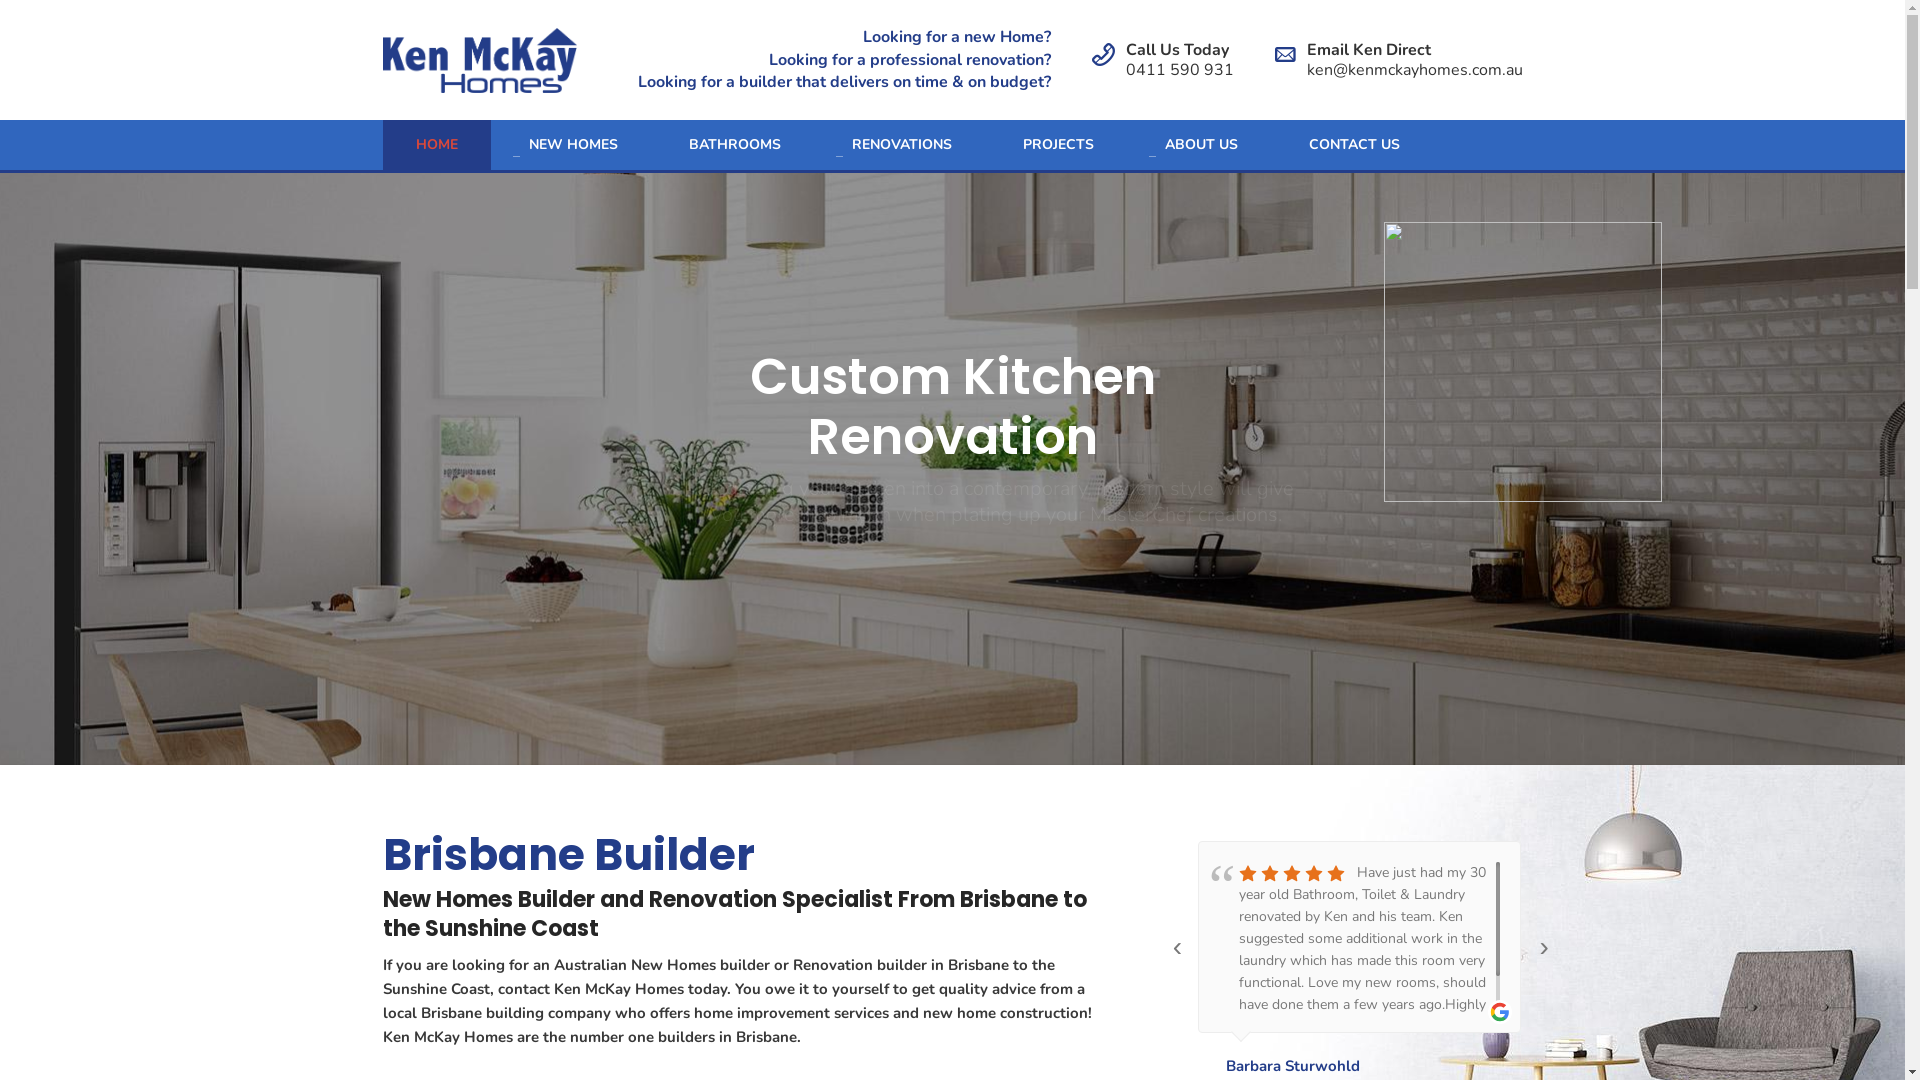  Describe the element at coordinates (735, 145) in the screenshot. I see `BATHROOMS` at that location.